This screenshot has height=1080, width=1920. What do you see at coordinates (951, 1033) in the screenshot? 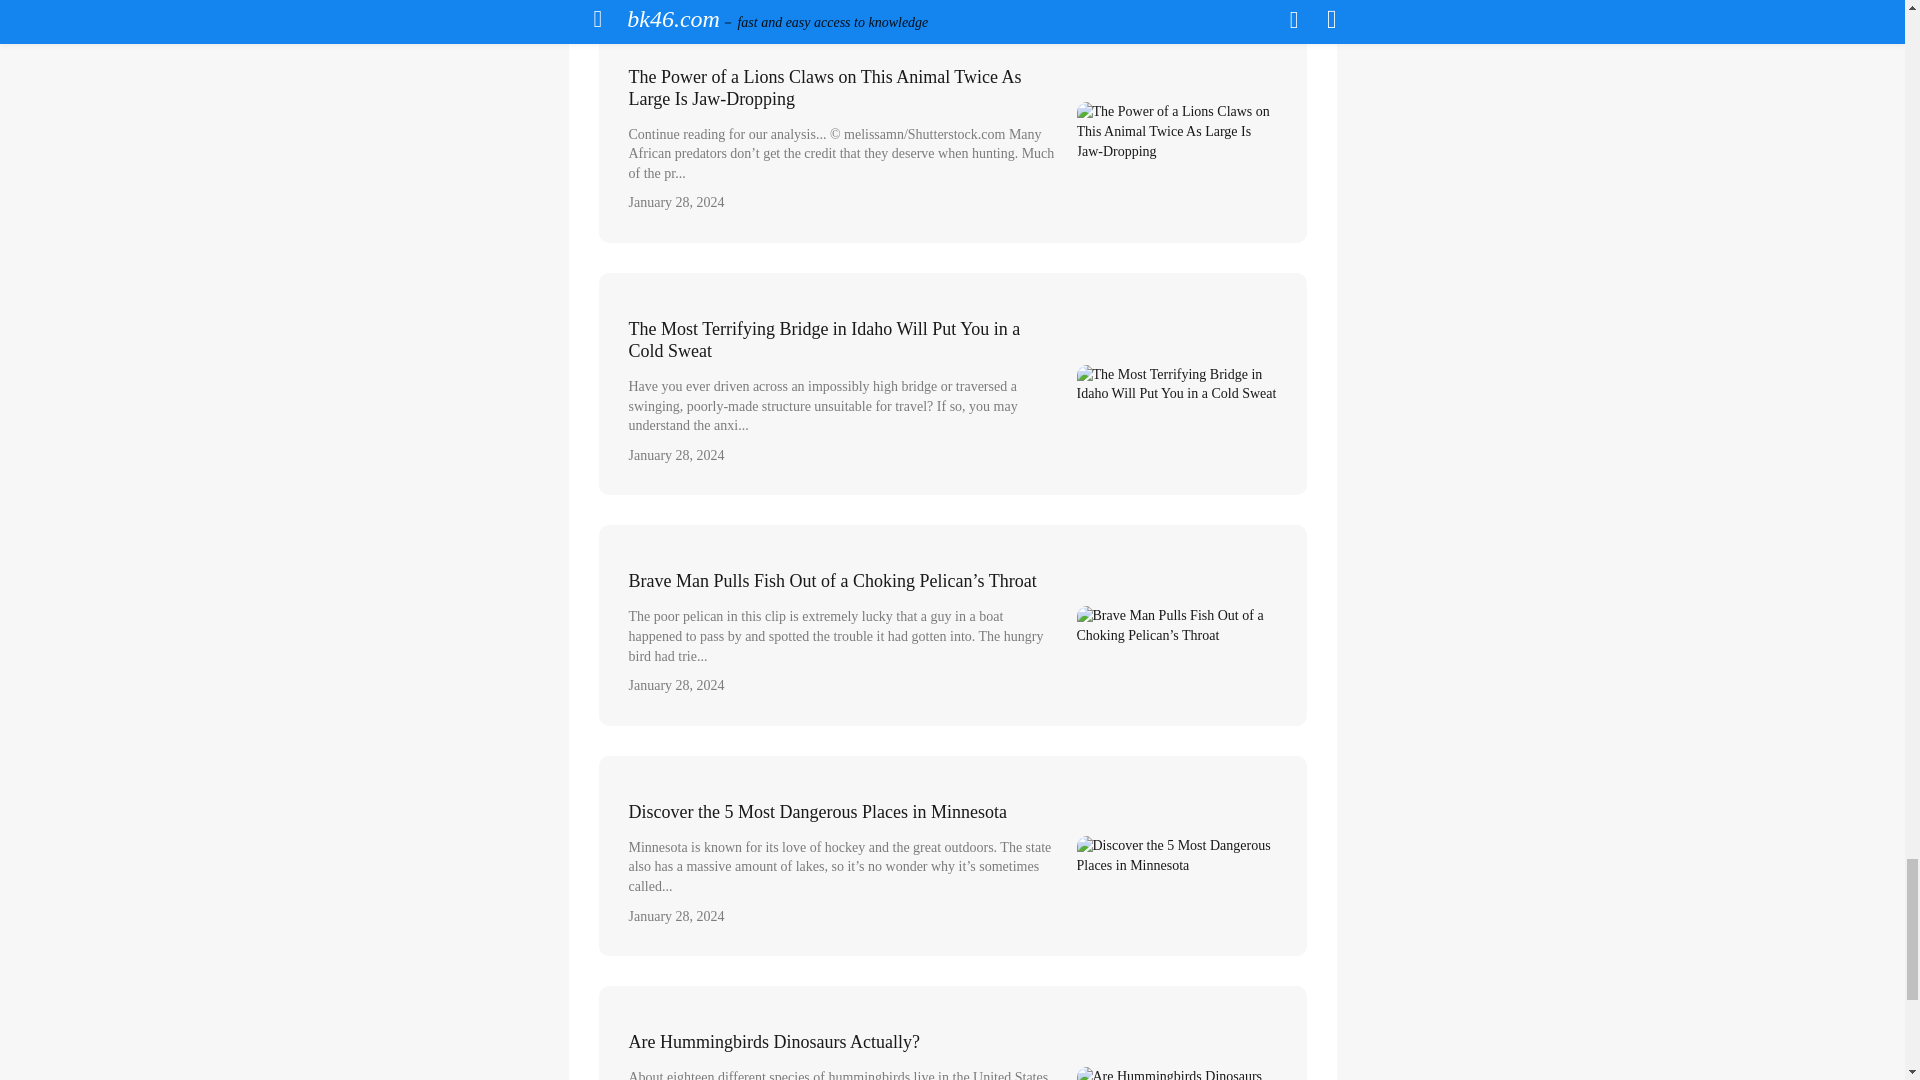
I see `Are Hummingbirds Dinosaurs Actually?` at bounding box center [951, 1033].